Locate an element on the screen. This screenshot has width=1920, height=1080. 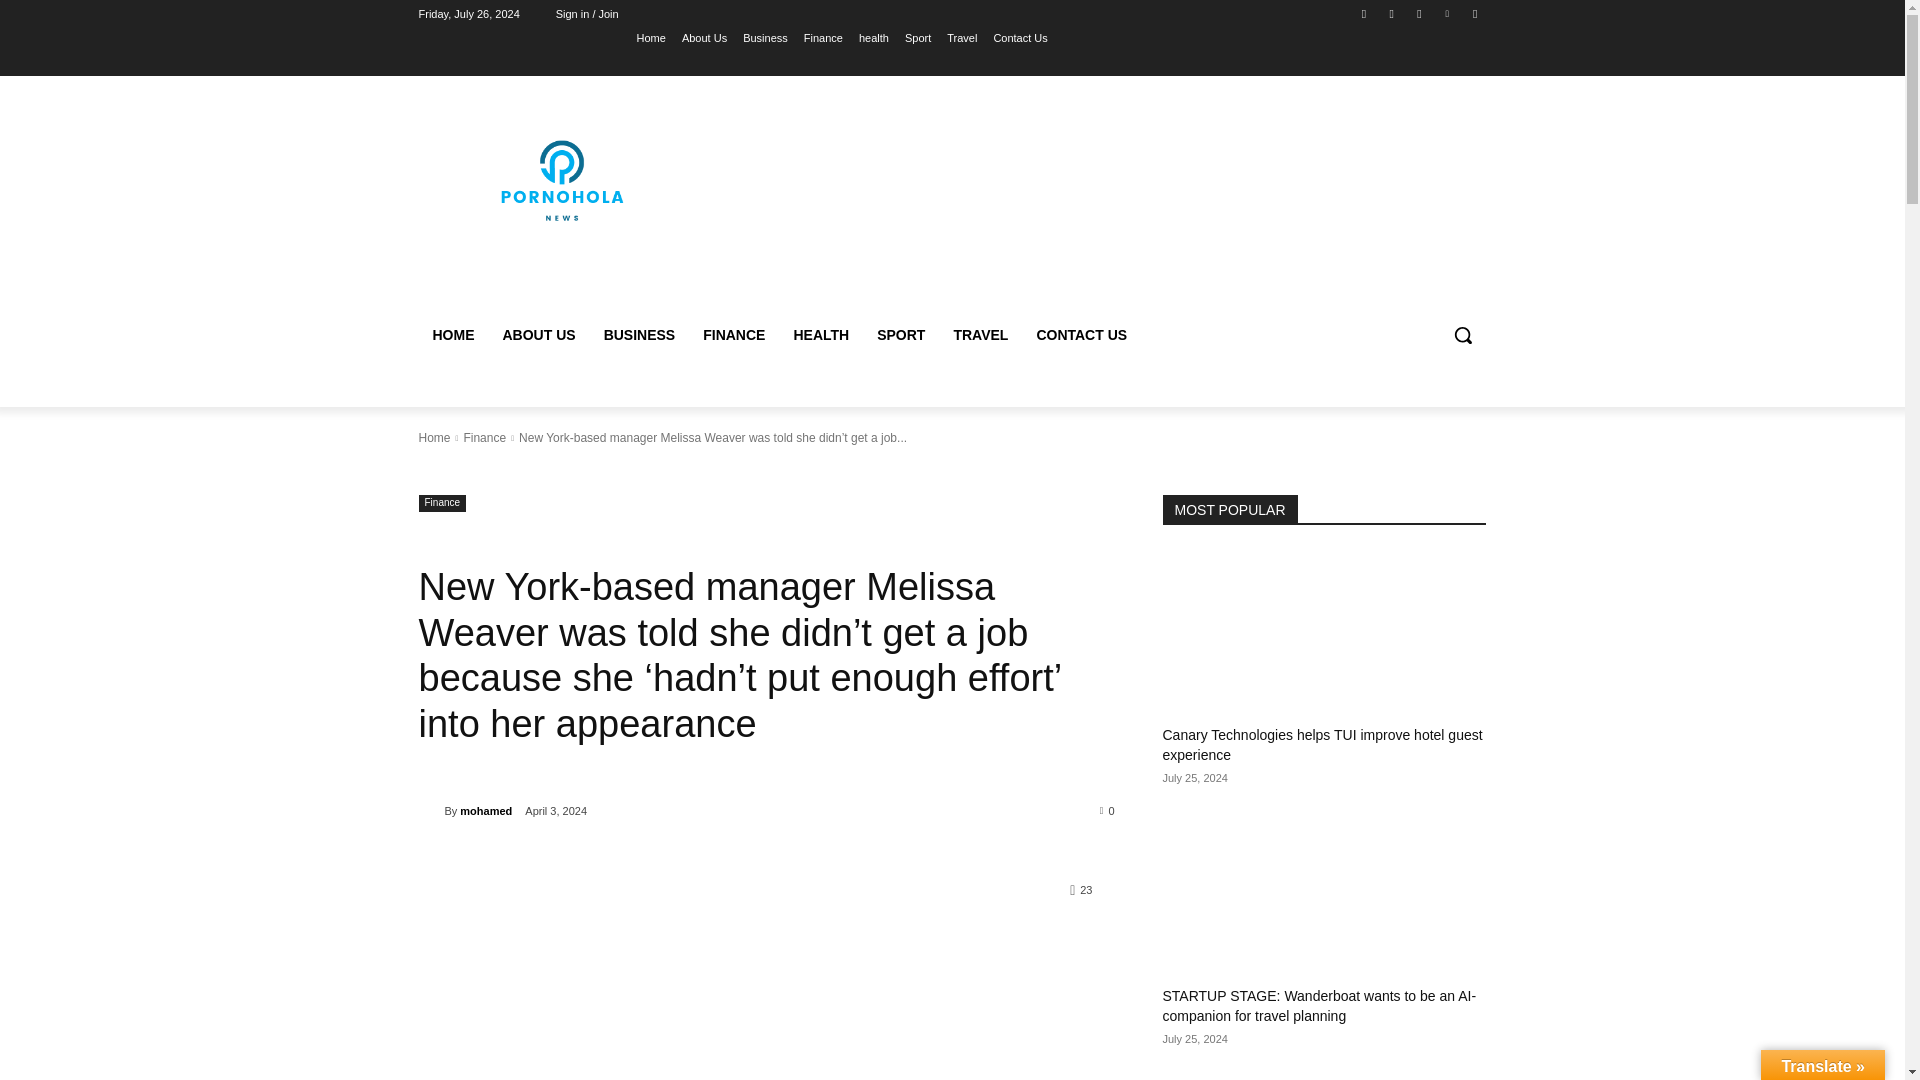
Contact Us is located at coordinates (1019, 37).